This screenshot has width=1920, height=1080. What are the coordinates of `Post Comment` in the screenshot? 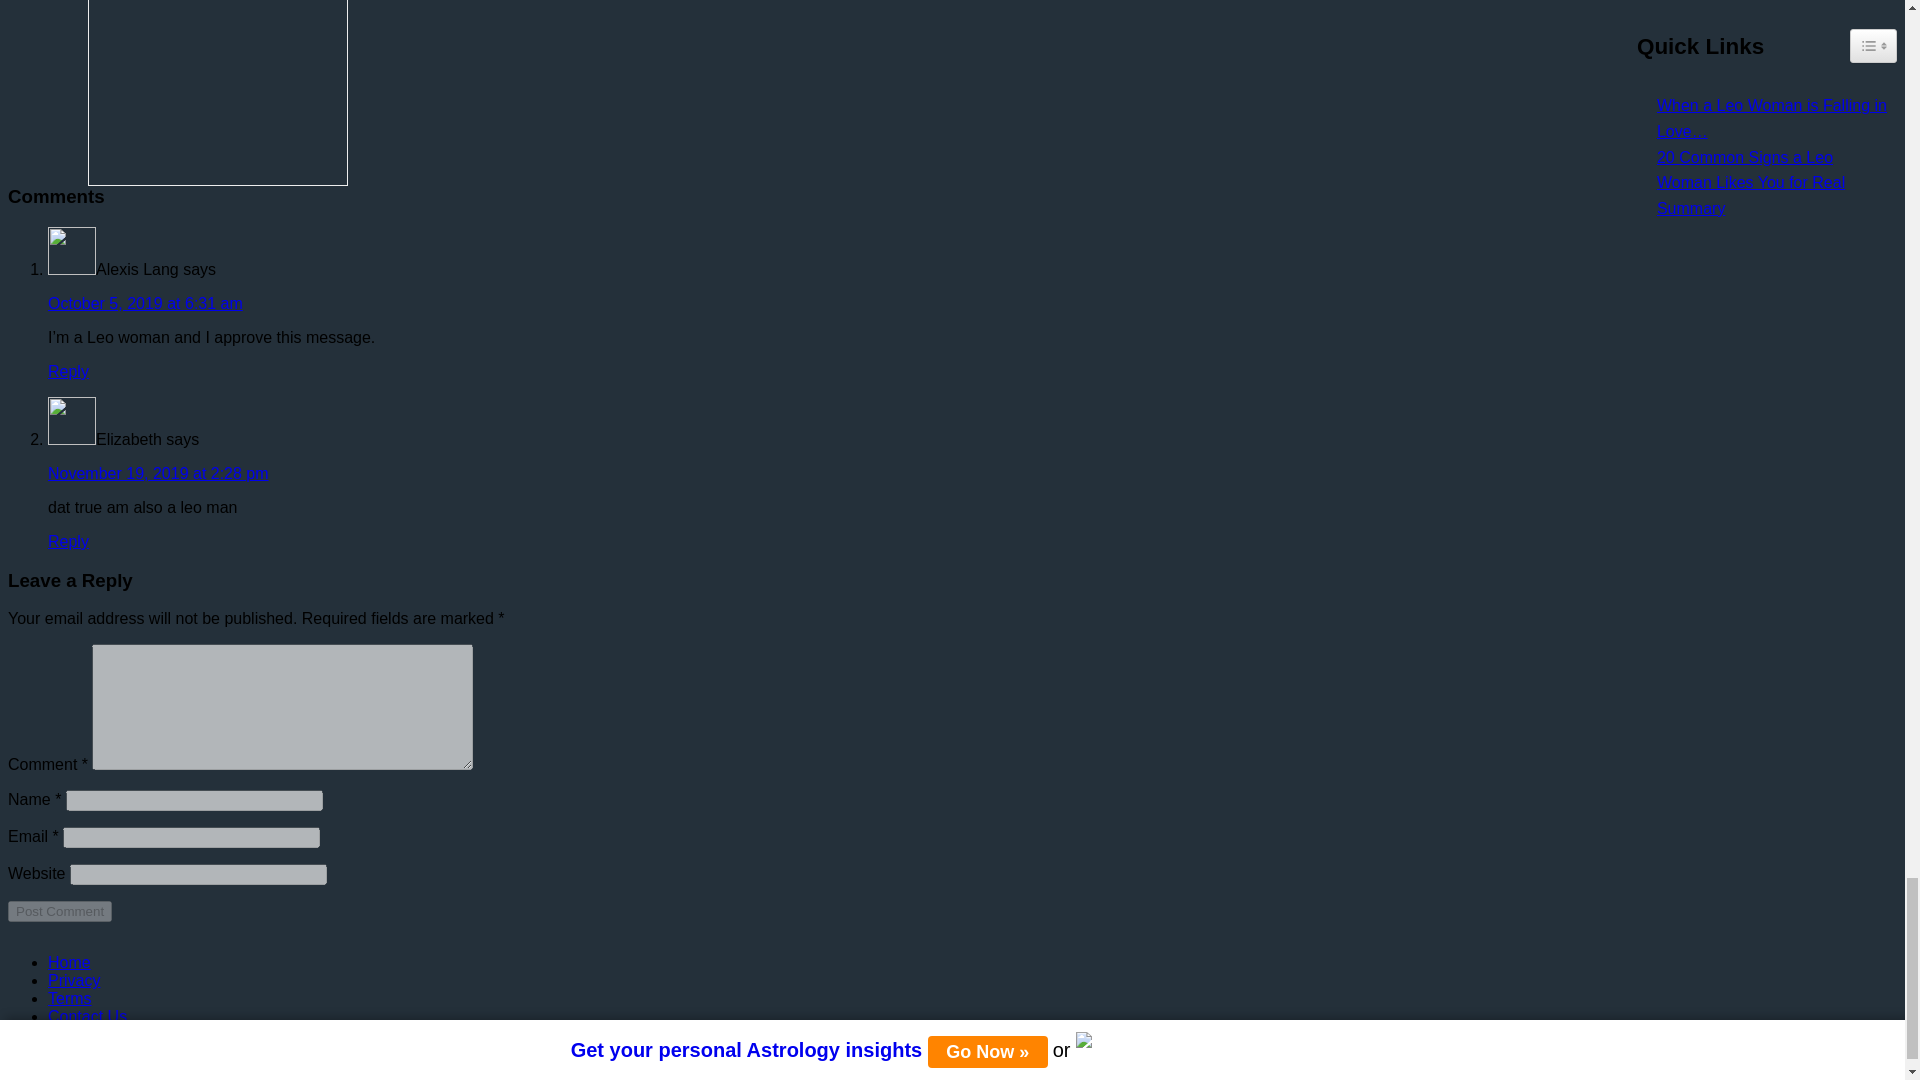 It's located at (59, 911).